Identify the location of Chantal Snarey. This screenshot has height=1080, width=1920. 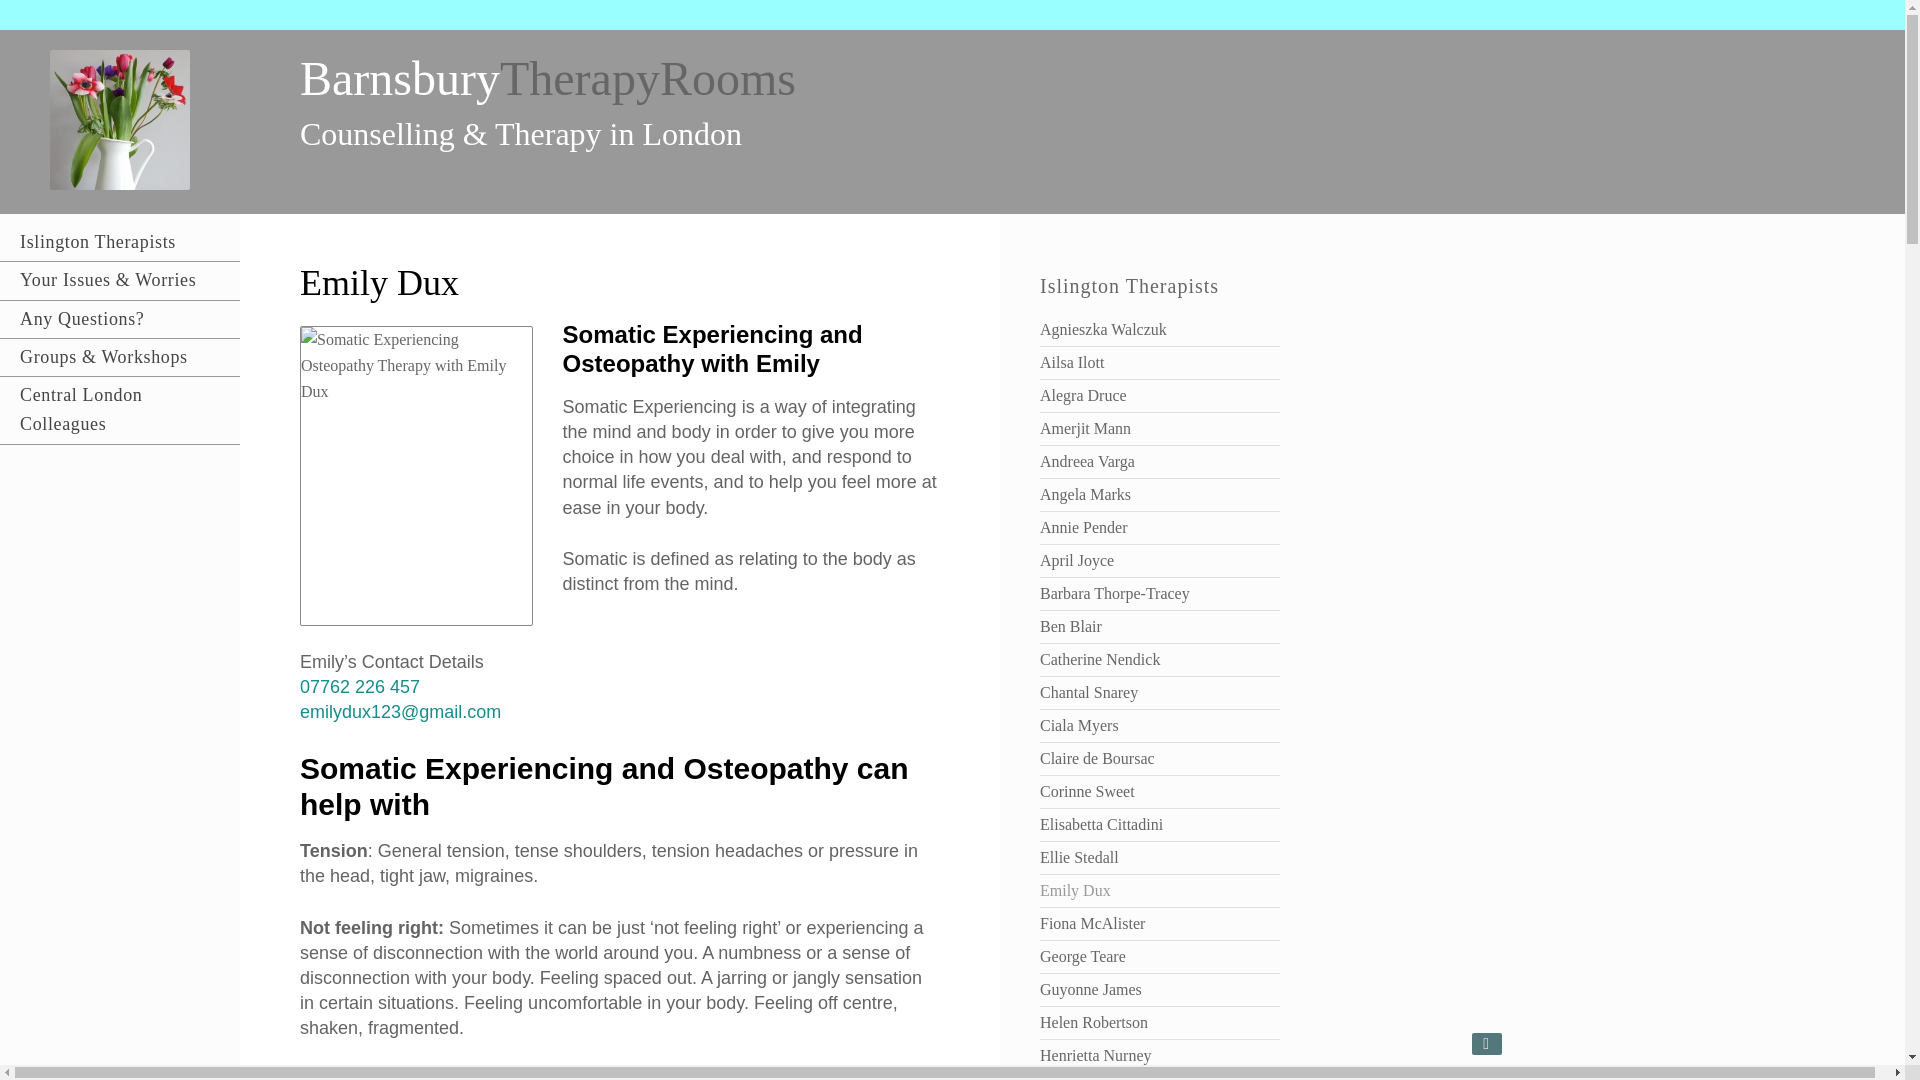
(1089, 692).